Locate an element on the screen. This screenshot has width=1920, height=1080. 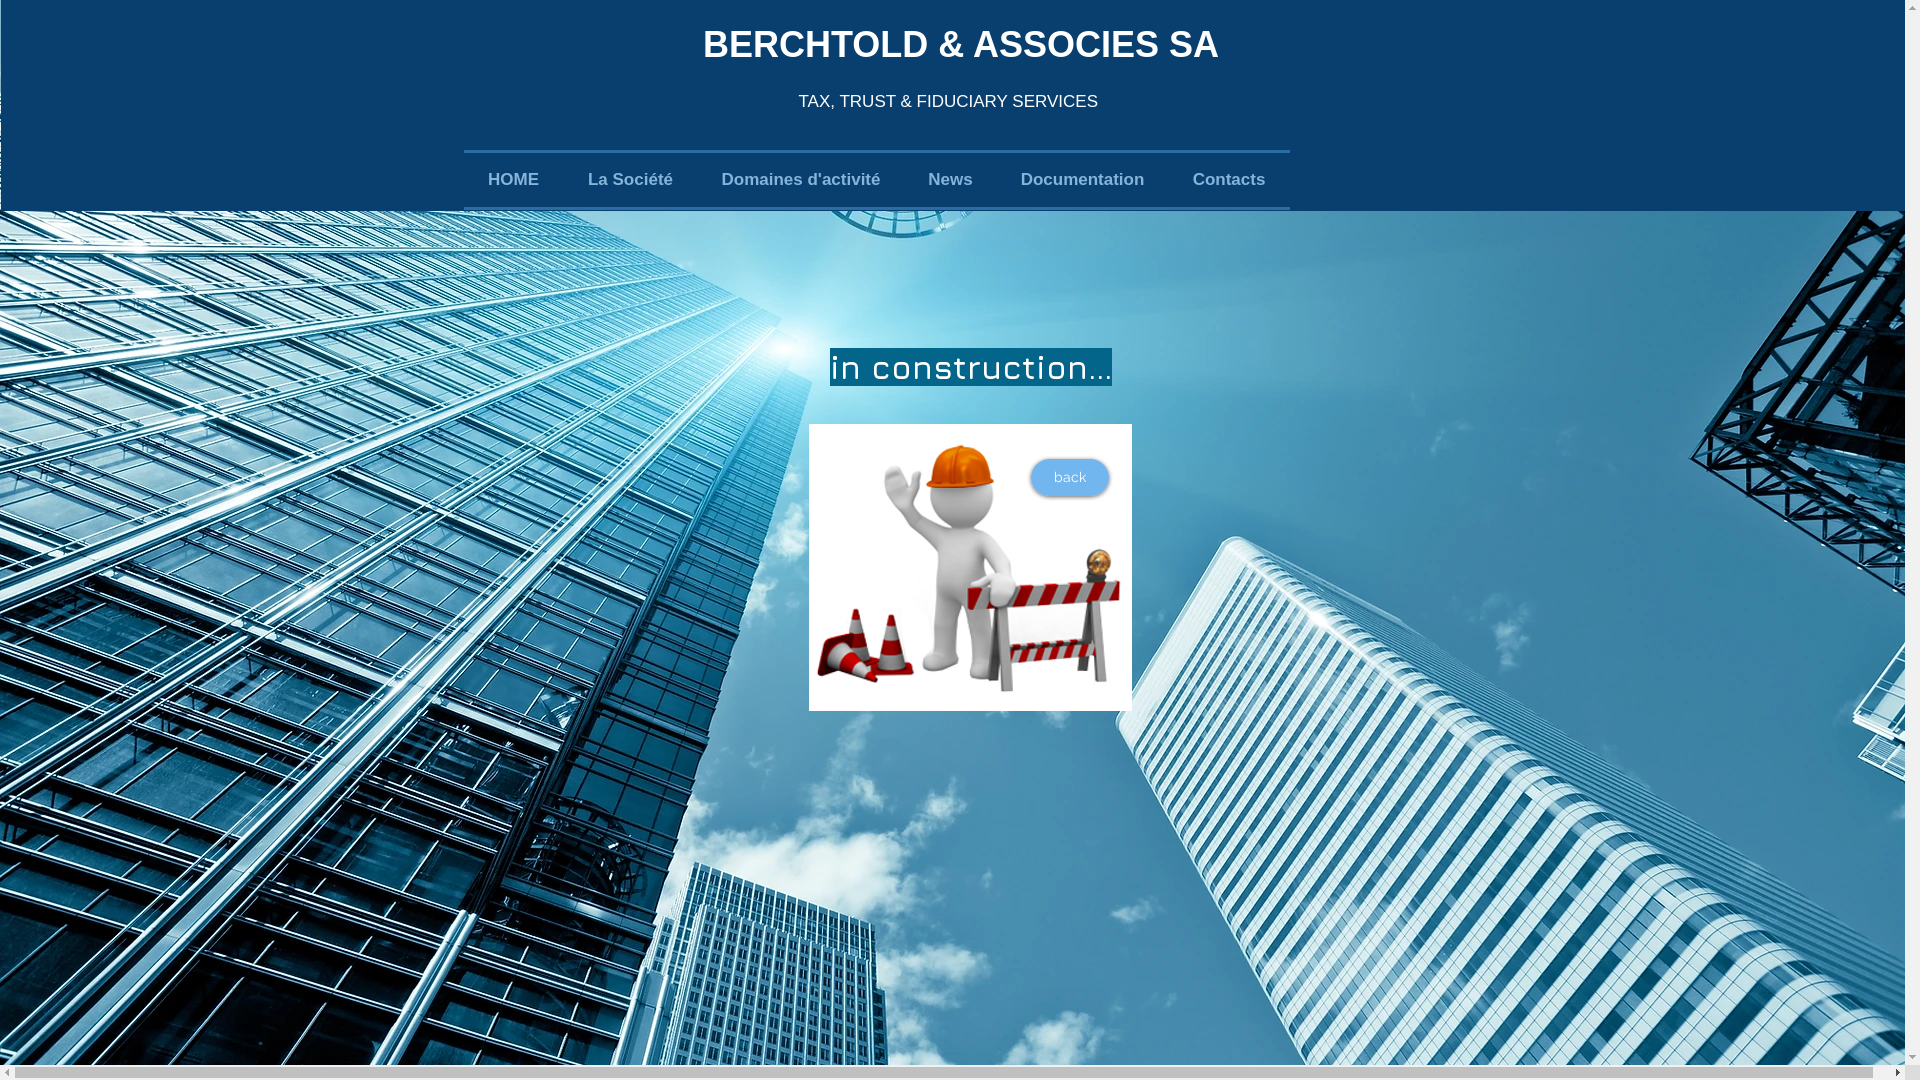
Contacts is located at coordinates (1228, 180).